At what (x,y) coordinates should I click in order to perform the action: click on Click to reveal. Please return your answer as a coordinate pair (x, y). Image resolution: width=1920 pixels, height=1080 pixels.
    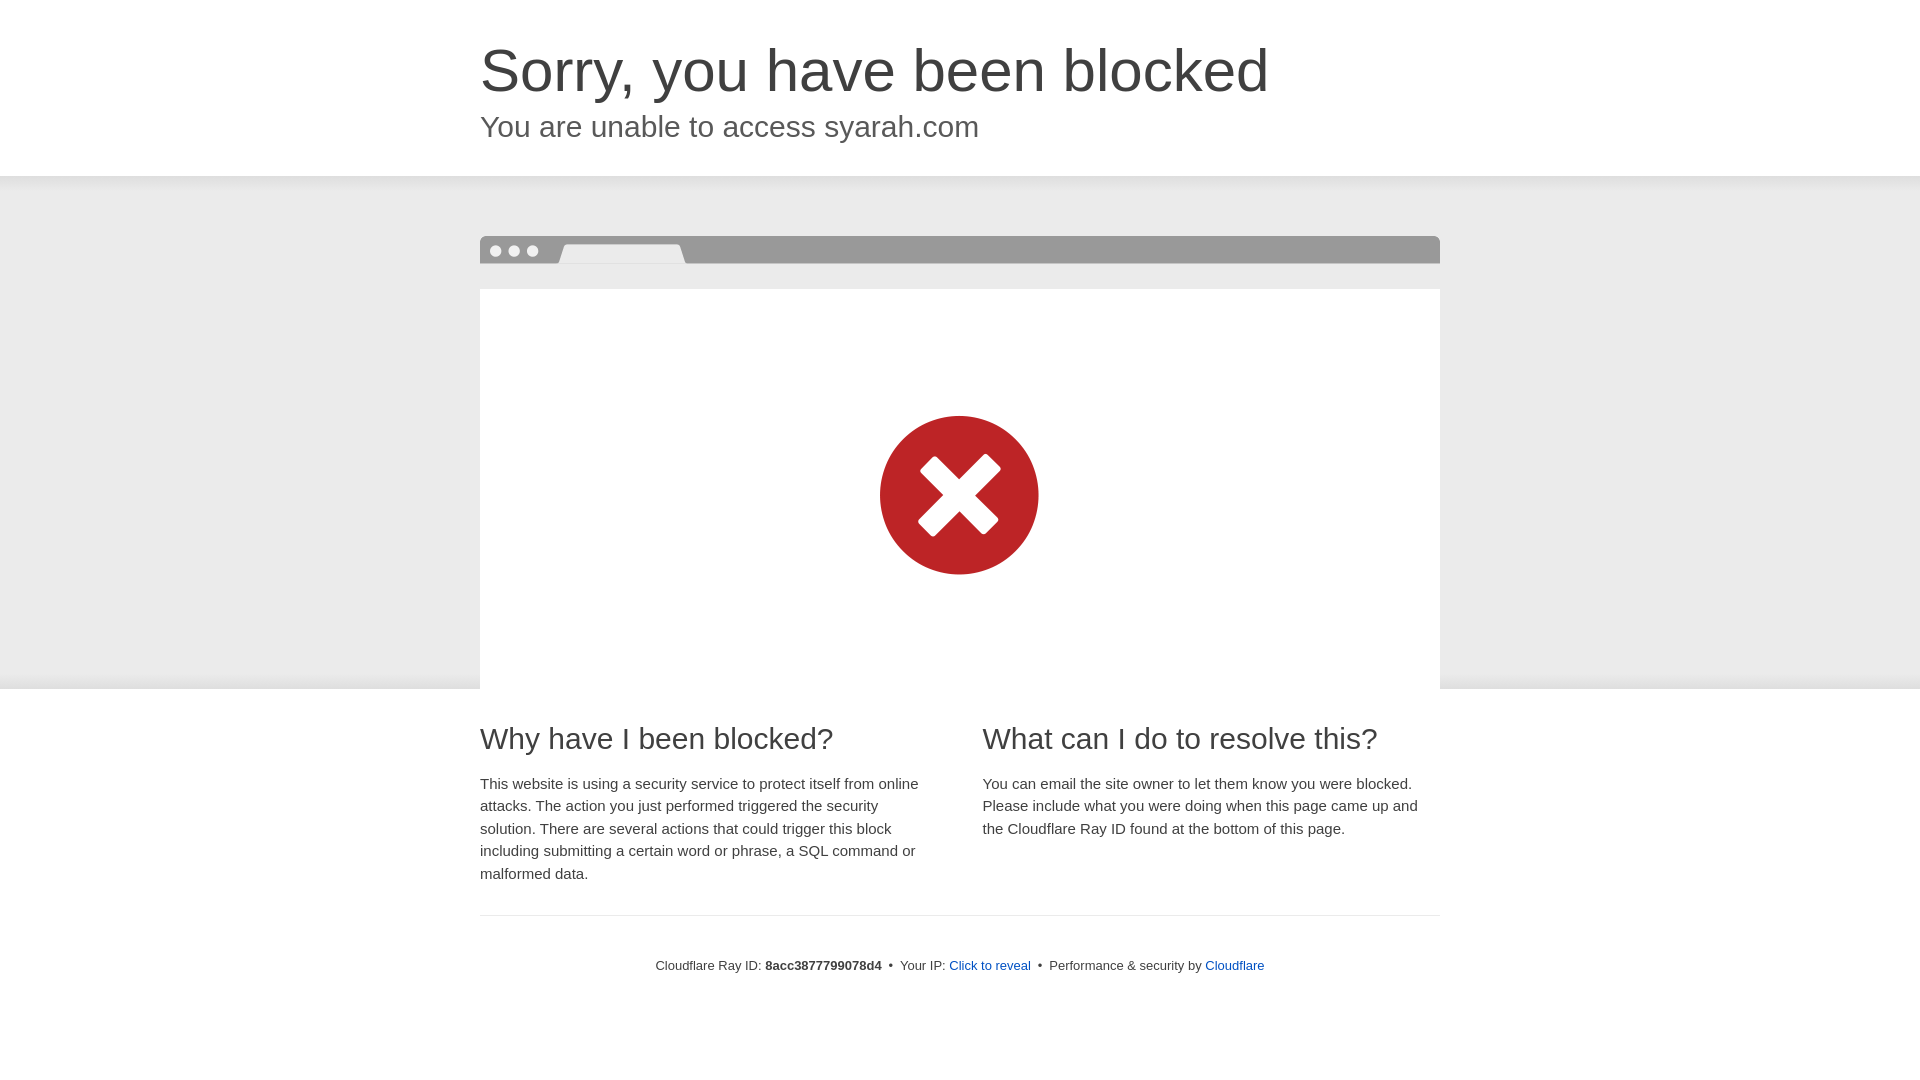
    Looking at the image, I should click on (990, 966).